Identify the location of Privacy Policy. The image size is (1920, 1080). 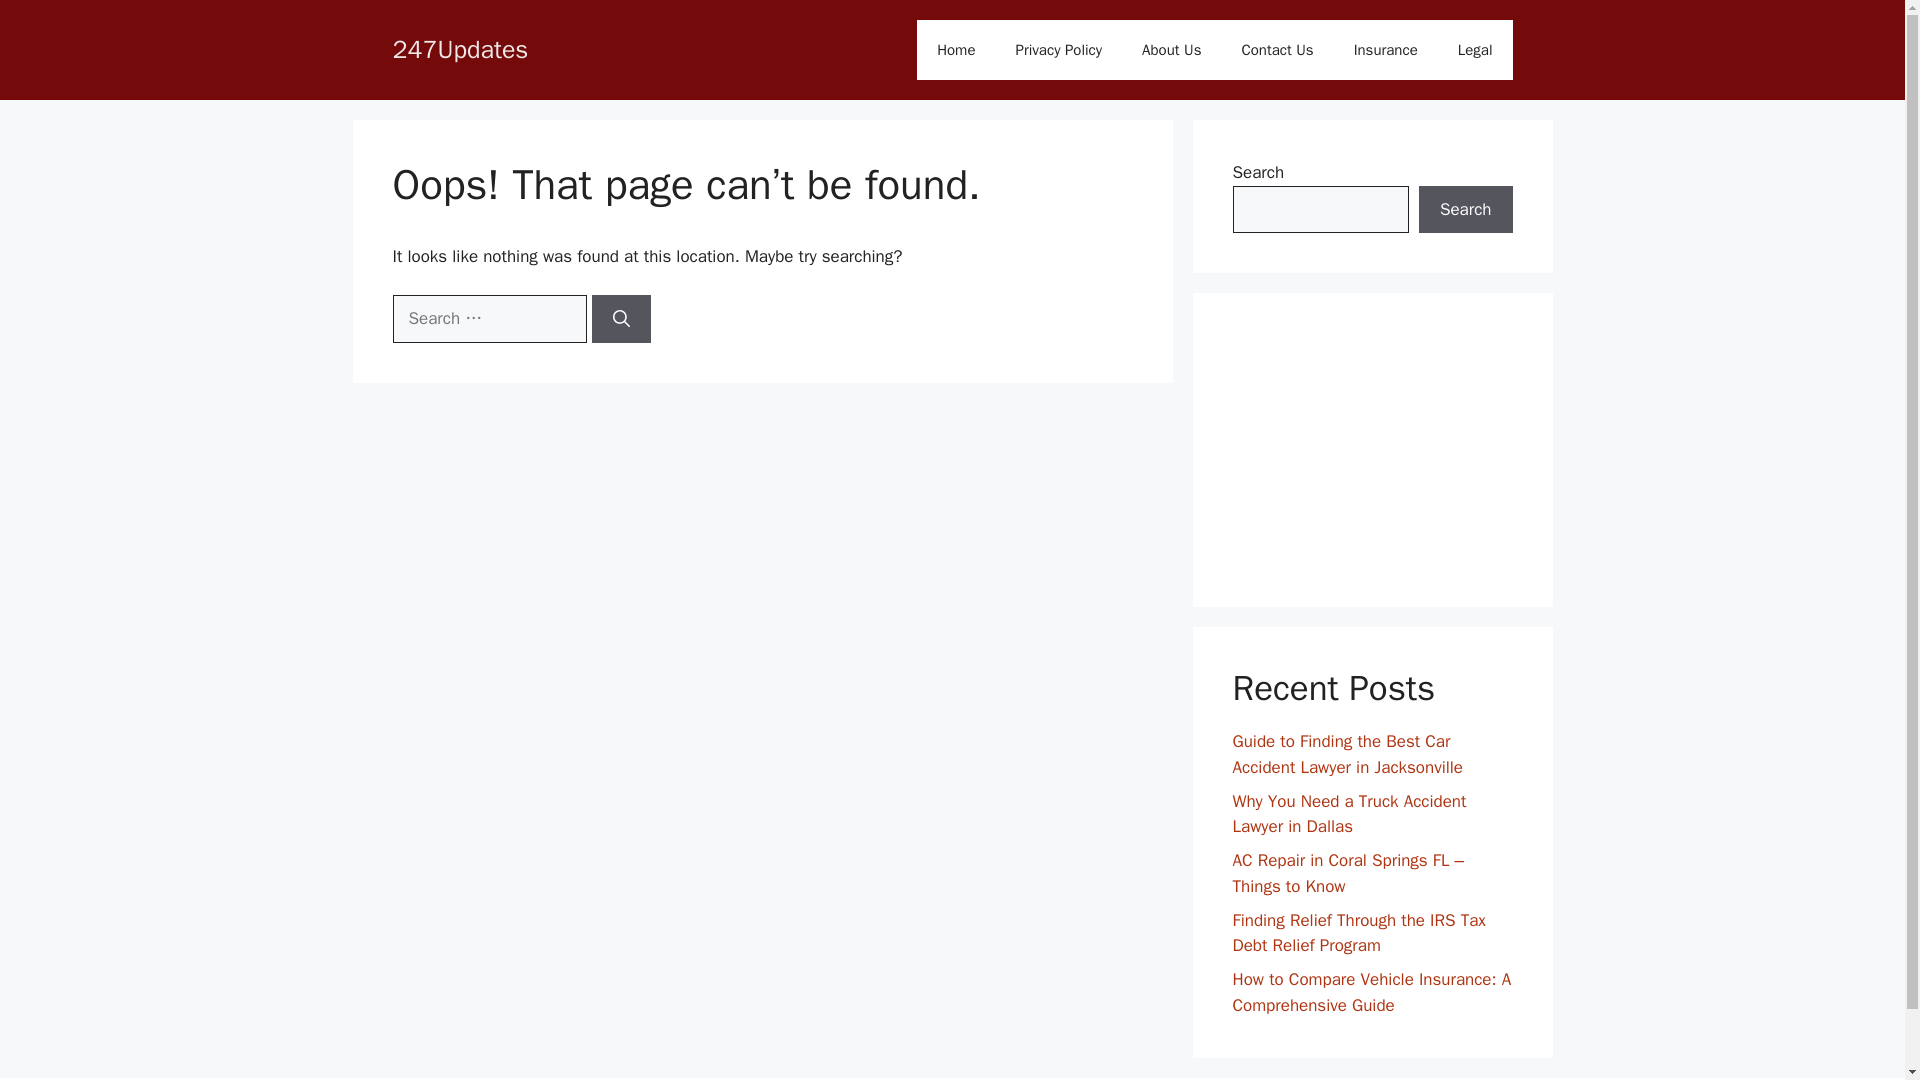
(1060, 50).